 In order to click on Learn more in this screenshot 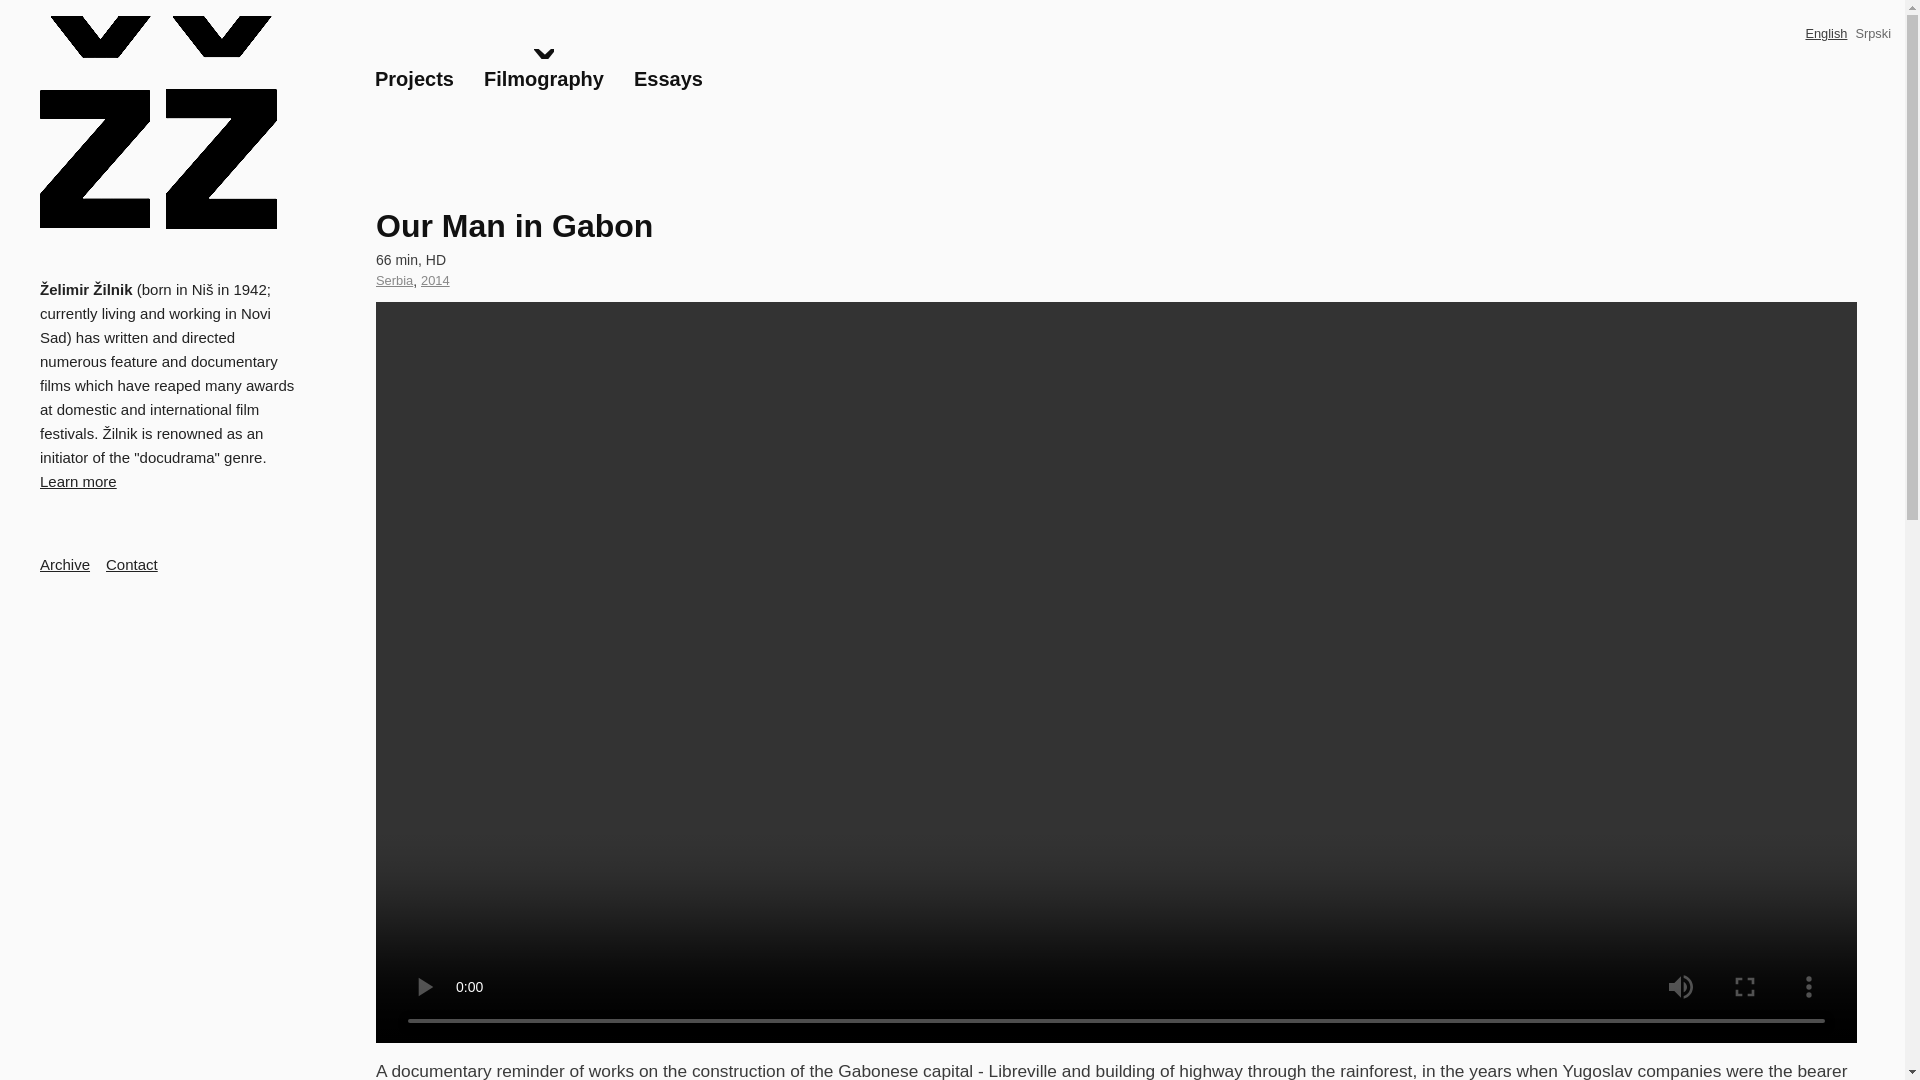, I will do `click(78, 482)`.